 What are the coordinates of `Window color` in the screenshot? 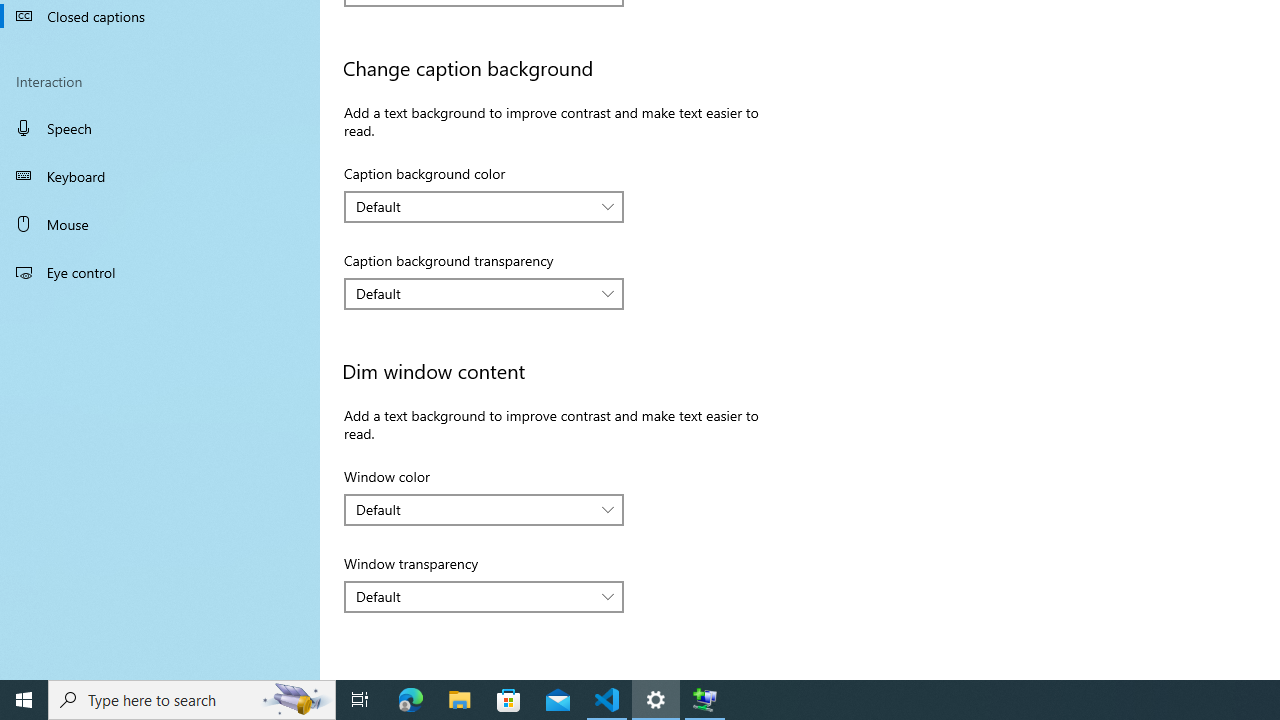 It's located at (484, 510).